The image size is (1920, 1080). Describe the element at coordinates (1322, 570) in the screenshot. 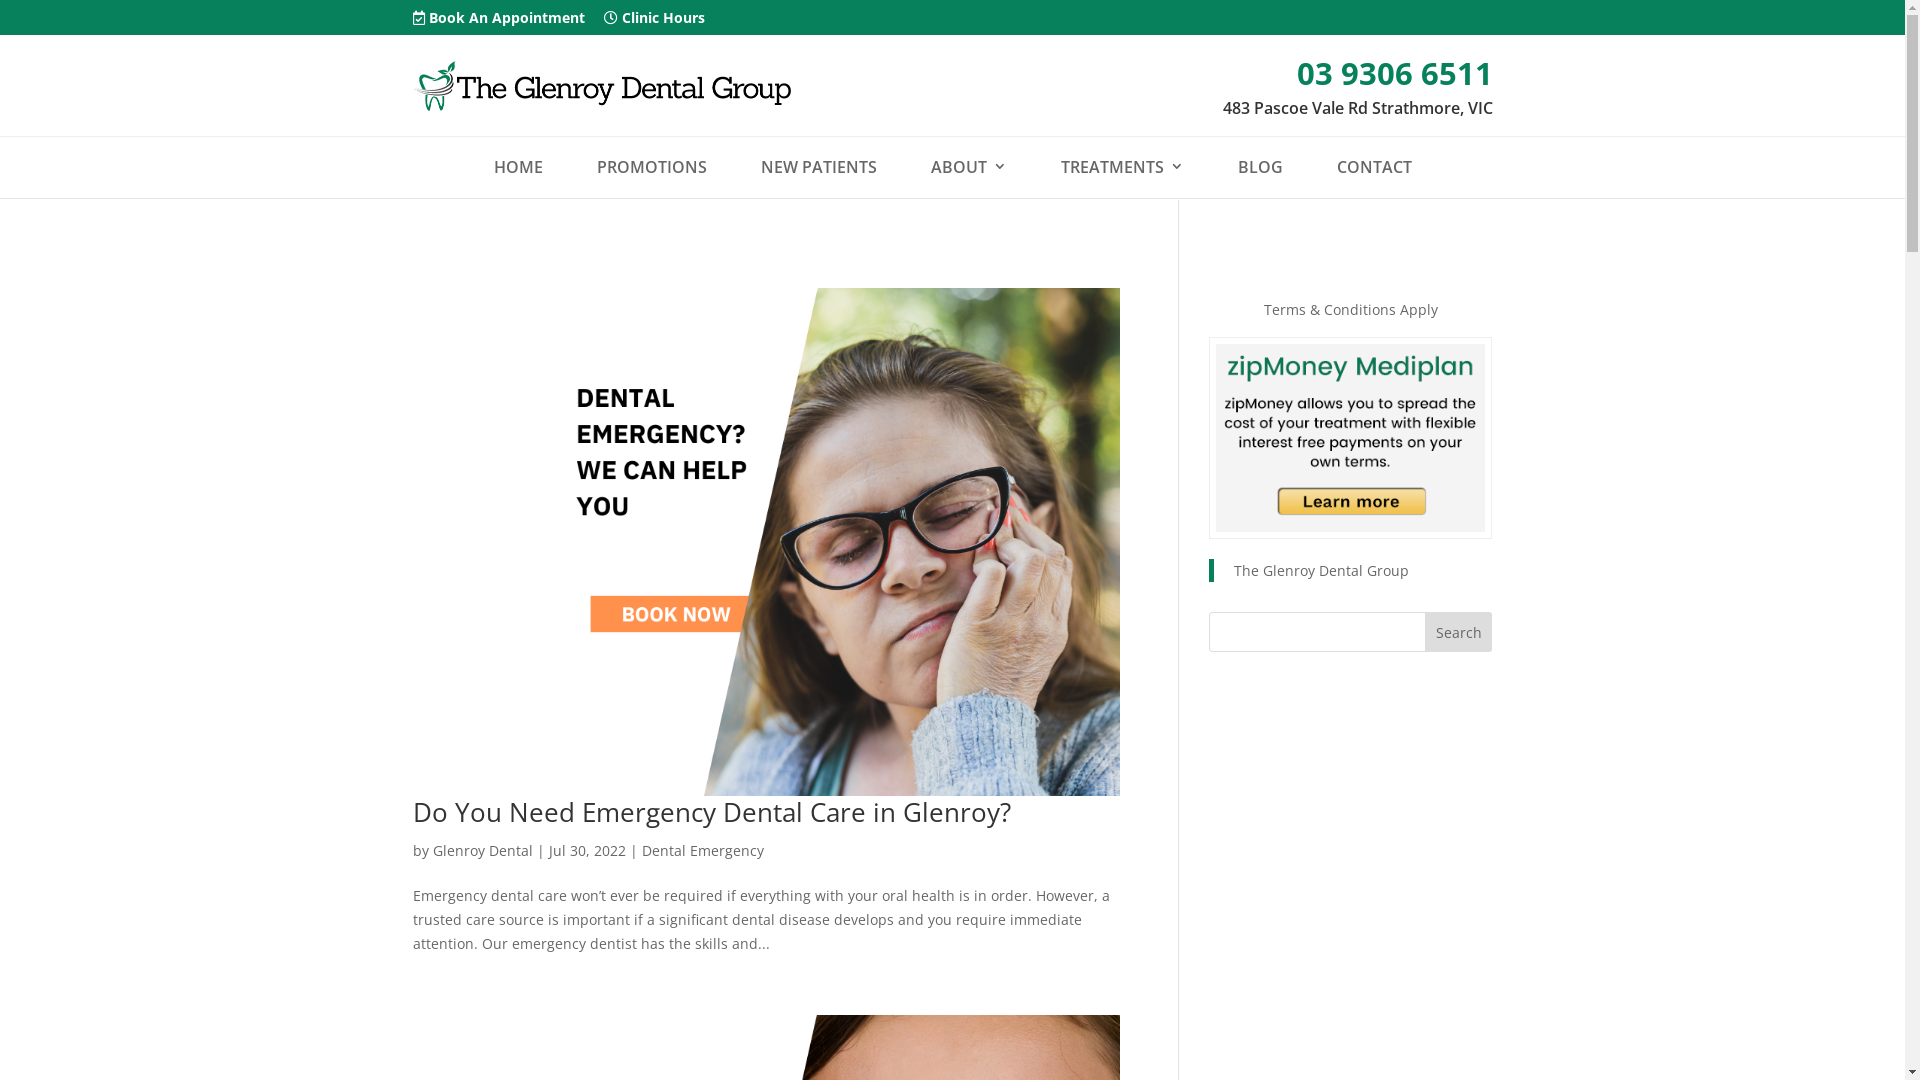

I see `The Glenroy Dental Group` at that location.